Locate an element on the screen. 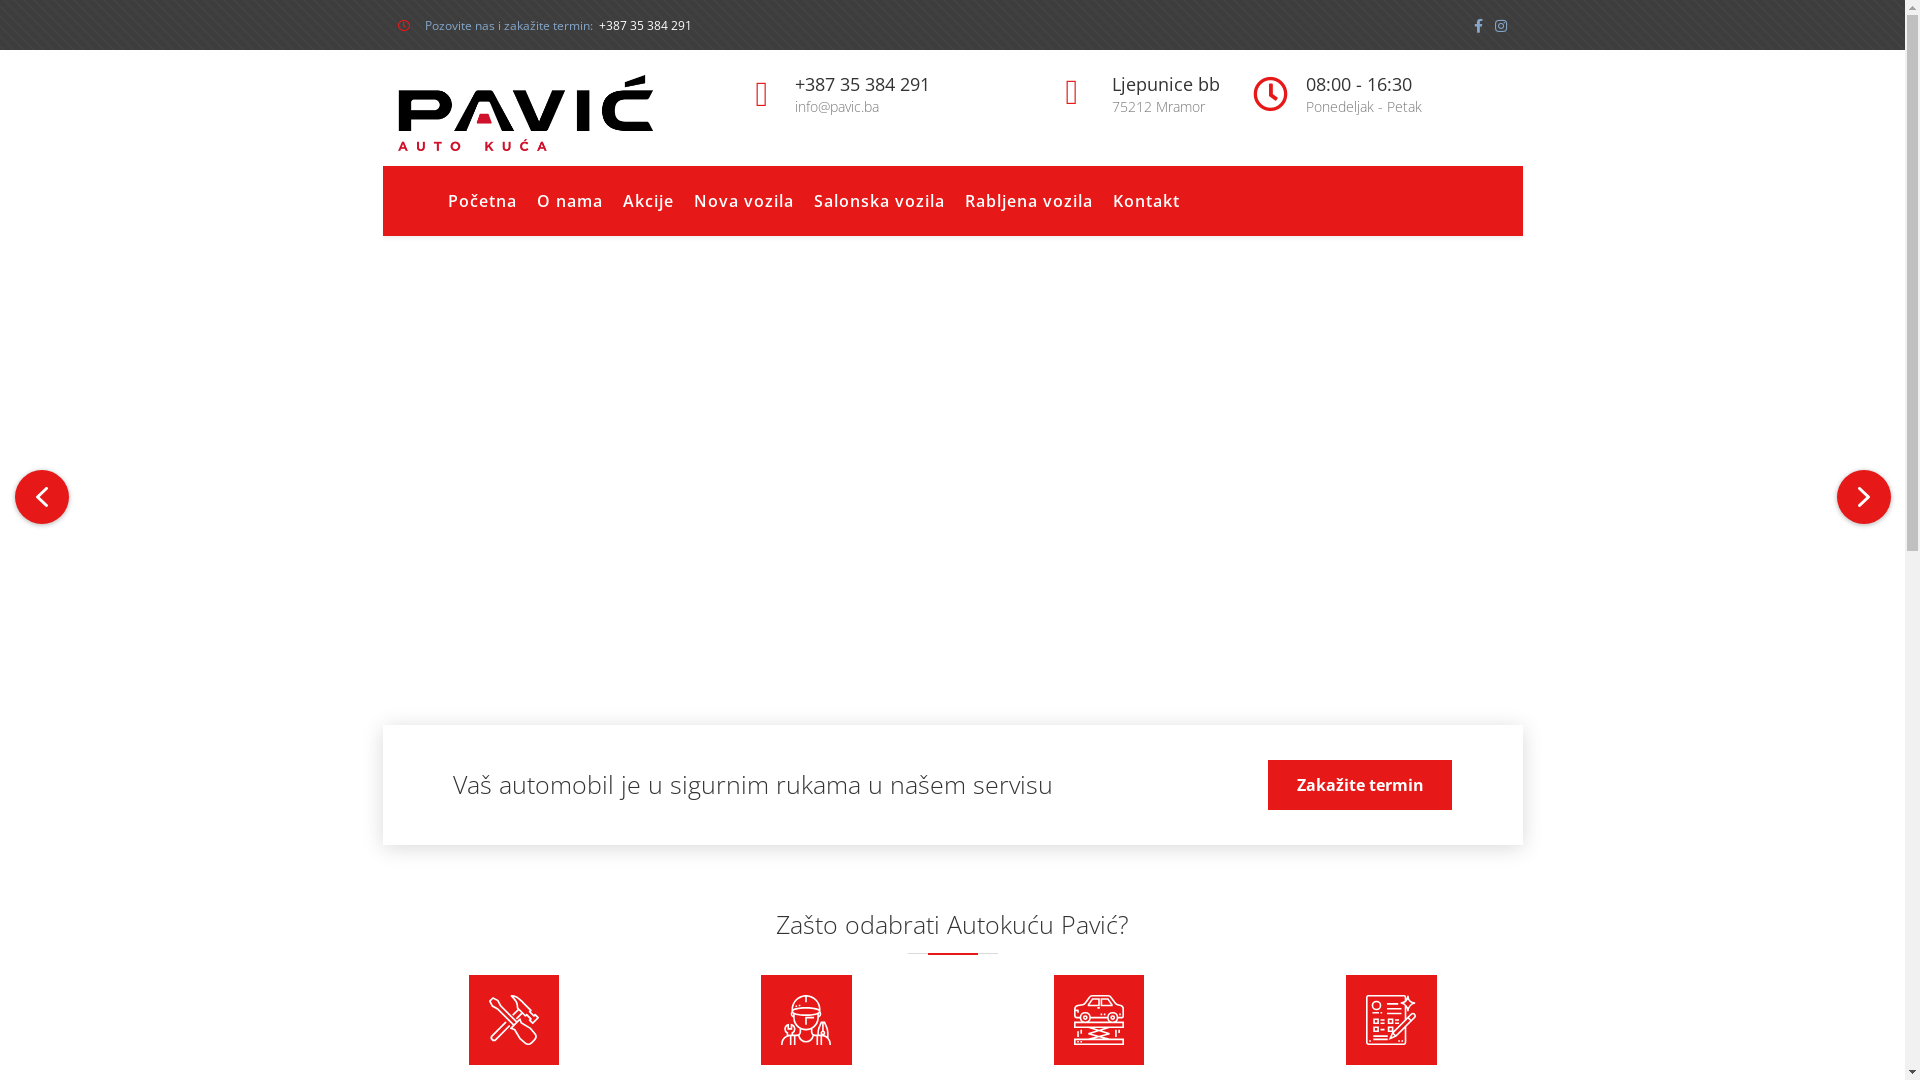 The height and width of the screenshot is (1080, 1920). Akcije is located at coordinates (648, 201).